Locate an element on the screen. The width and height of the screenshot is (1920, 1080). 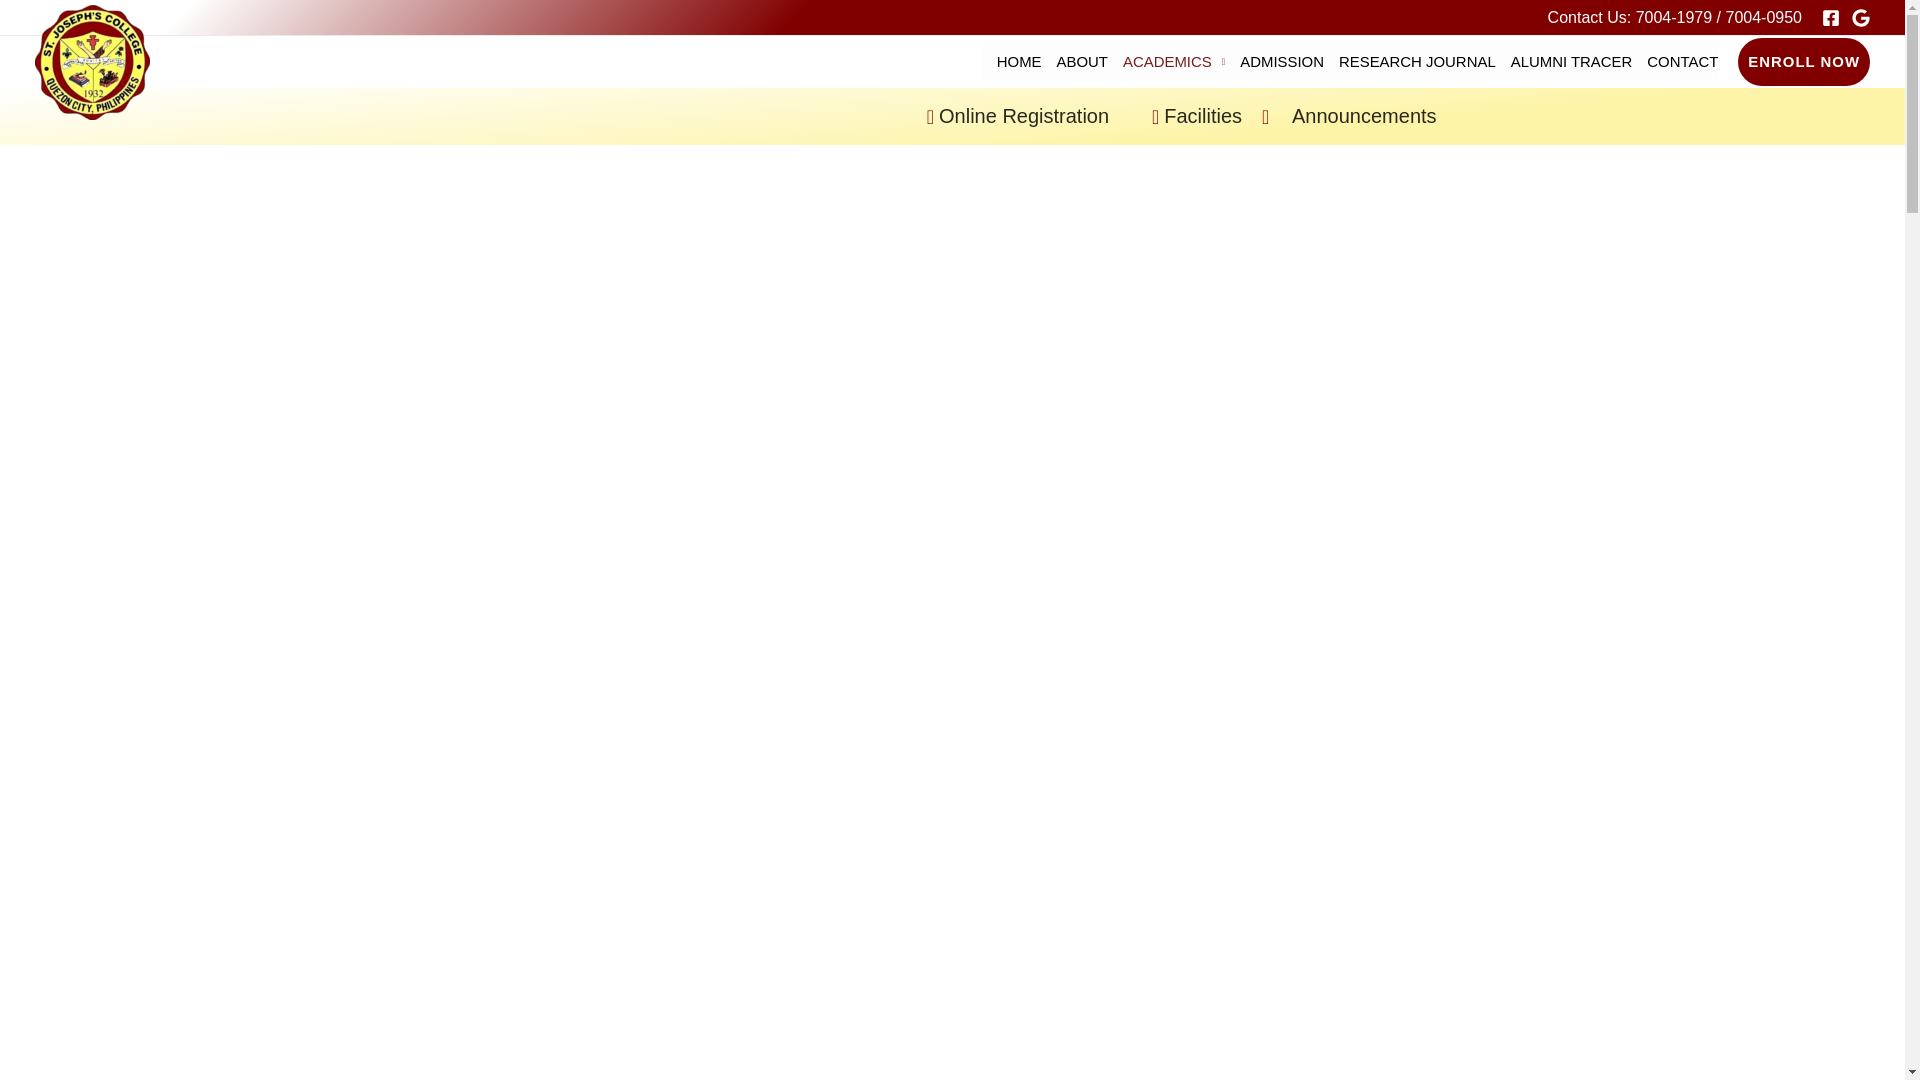
ABOUT is located at coordinates (1074, 62).